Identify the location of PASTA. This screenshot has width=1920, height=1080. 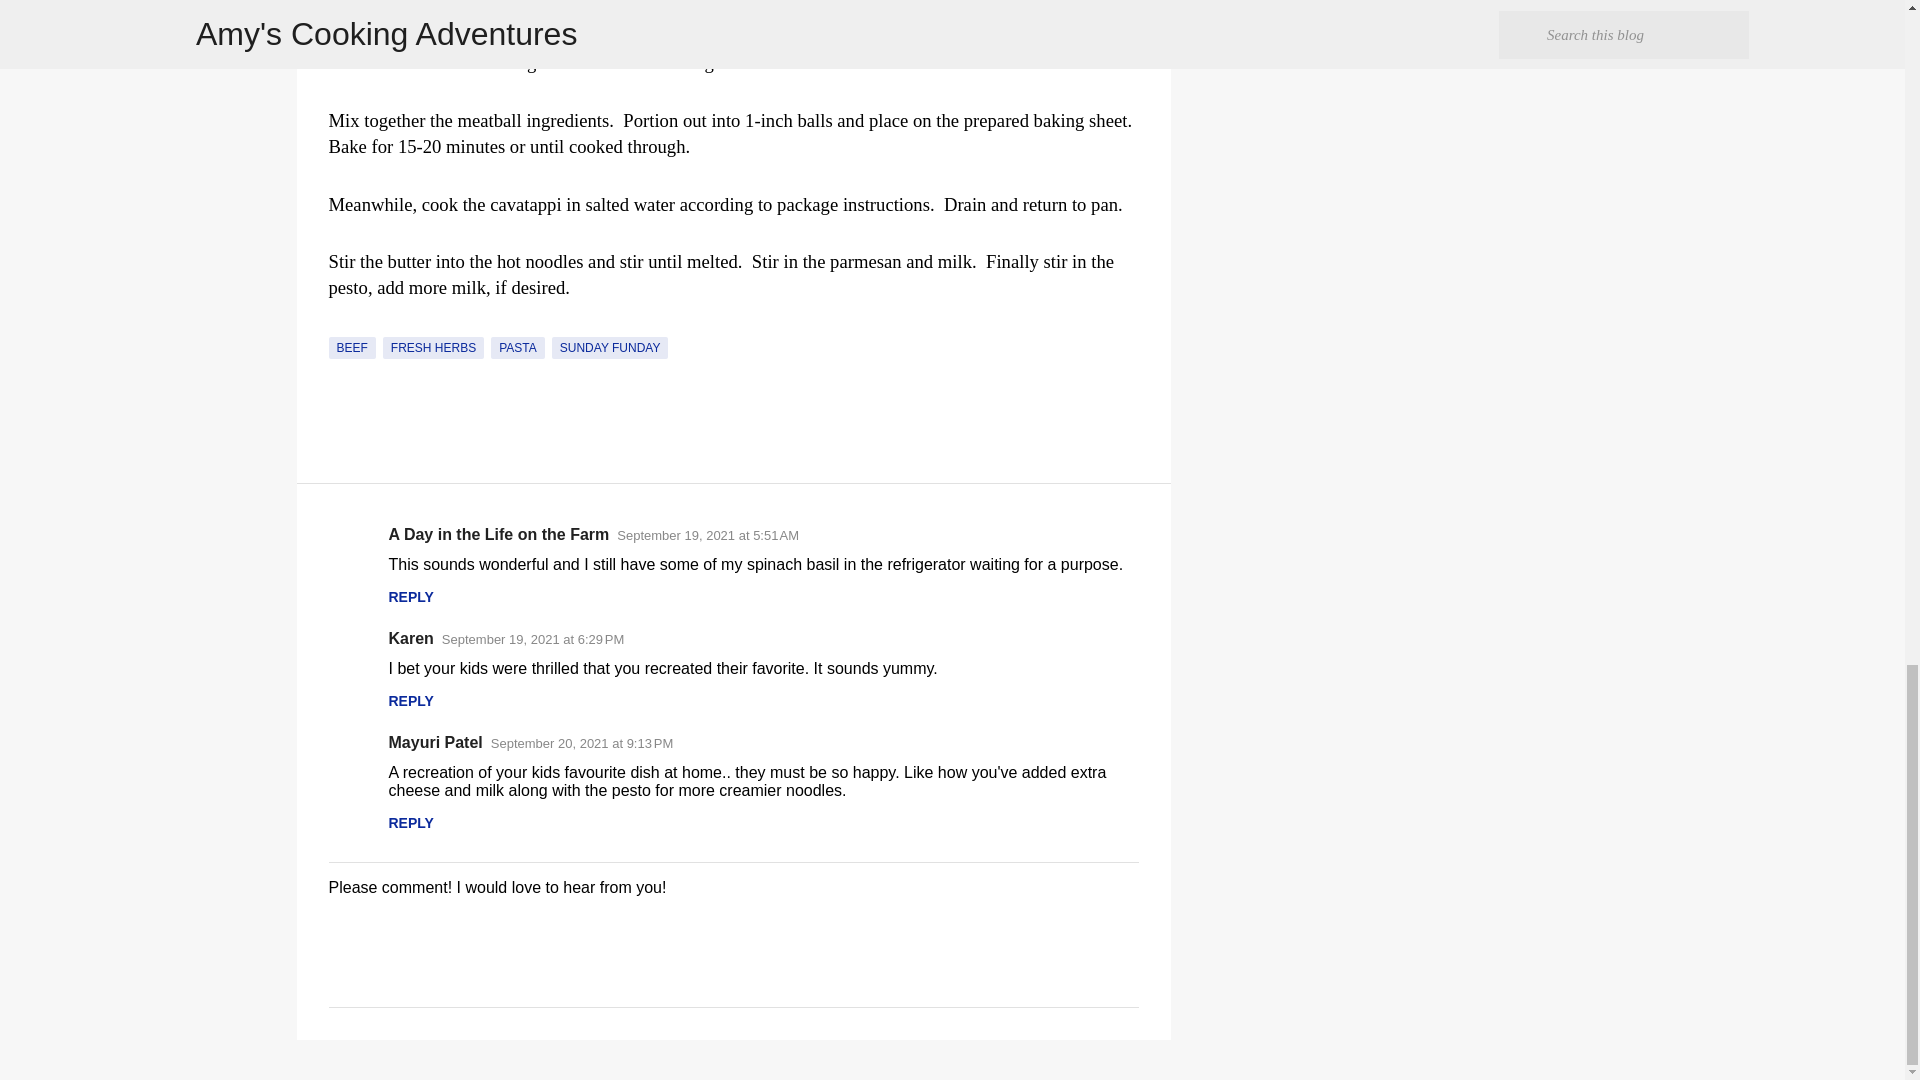
(518, 347).